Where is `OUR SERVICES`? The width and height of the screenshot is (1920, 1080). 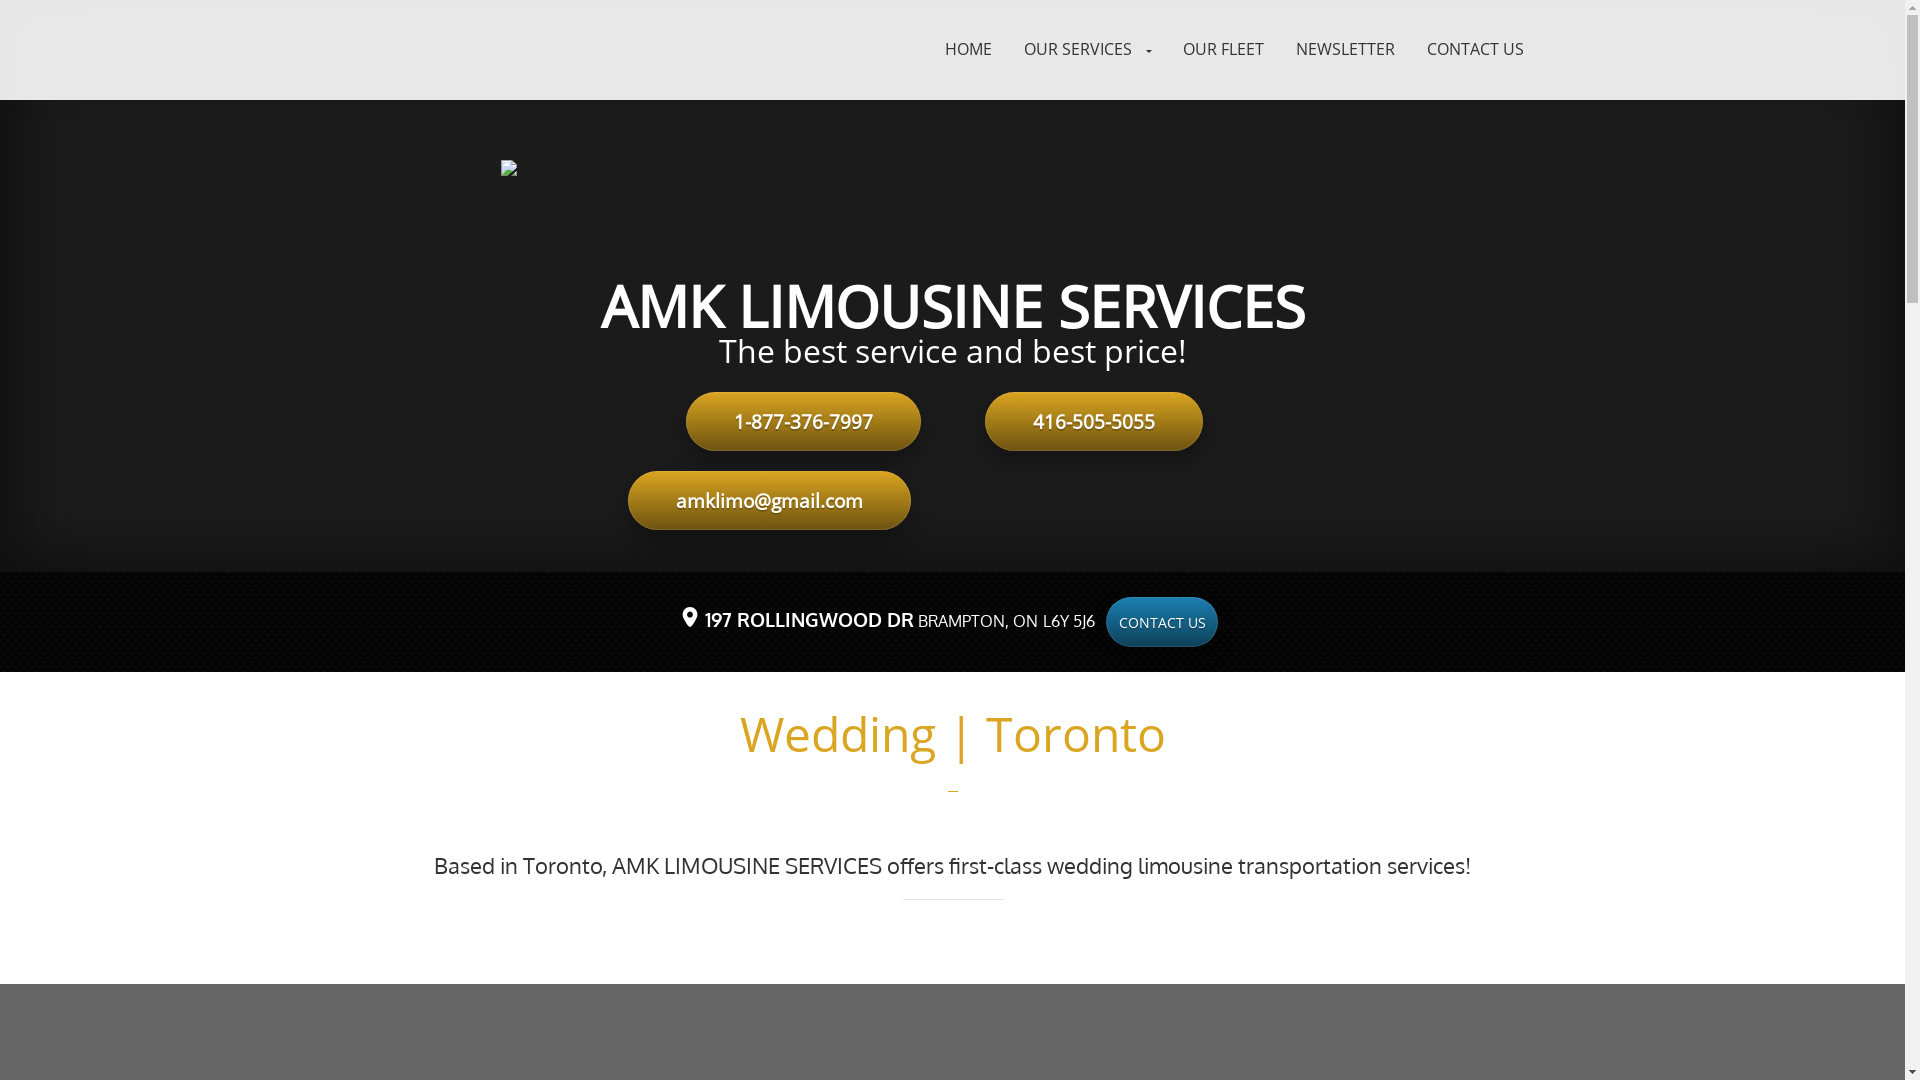
OUR SERVICES is located at coordinates (1088, 50).